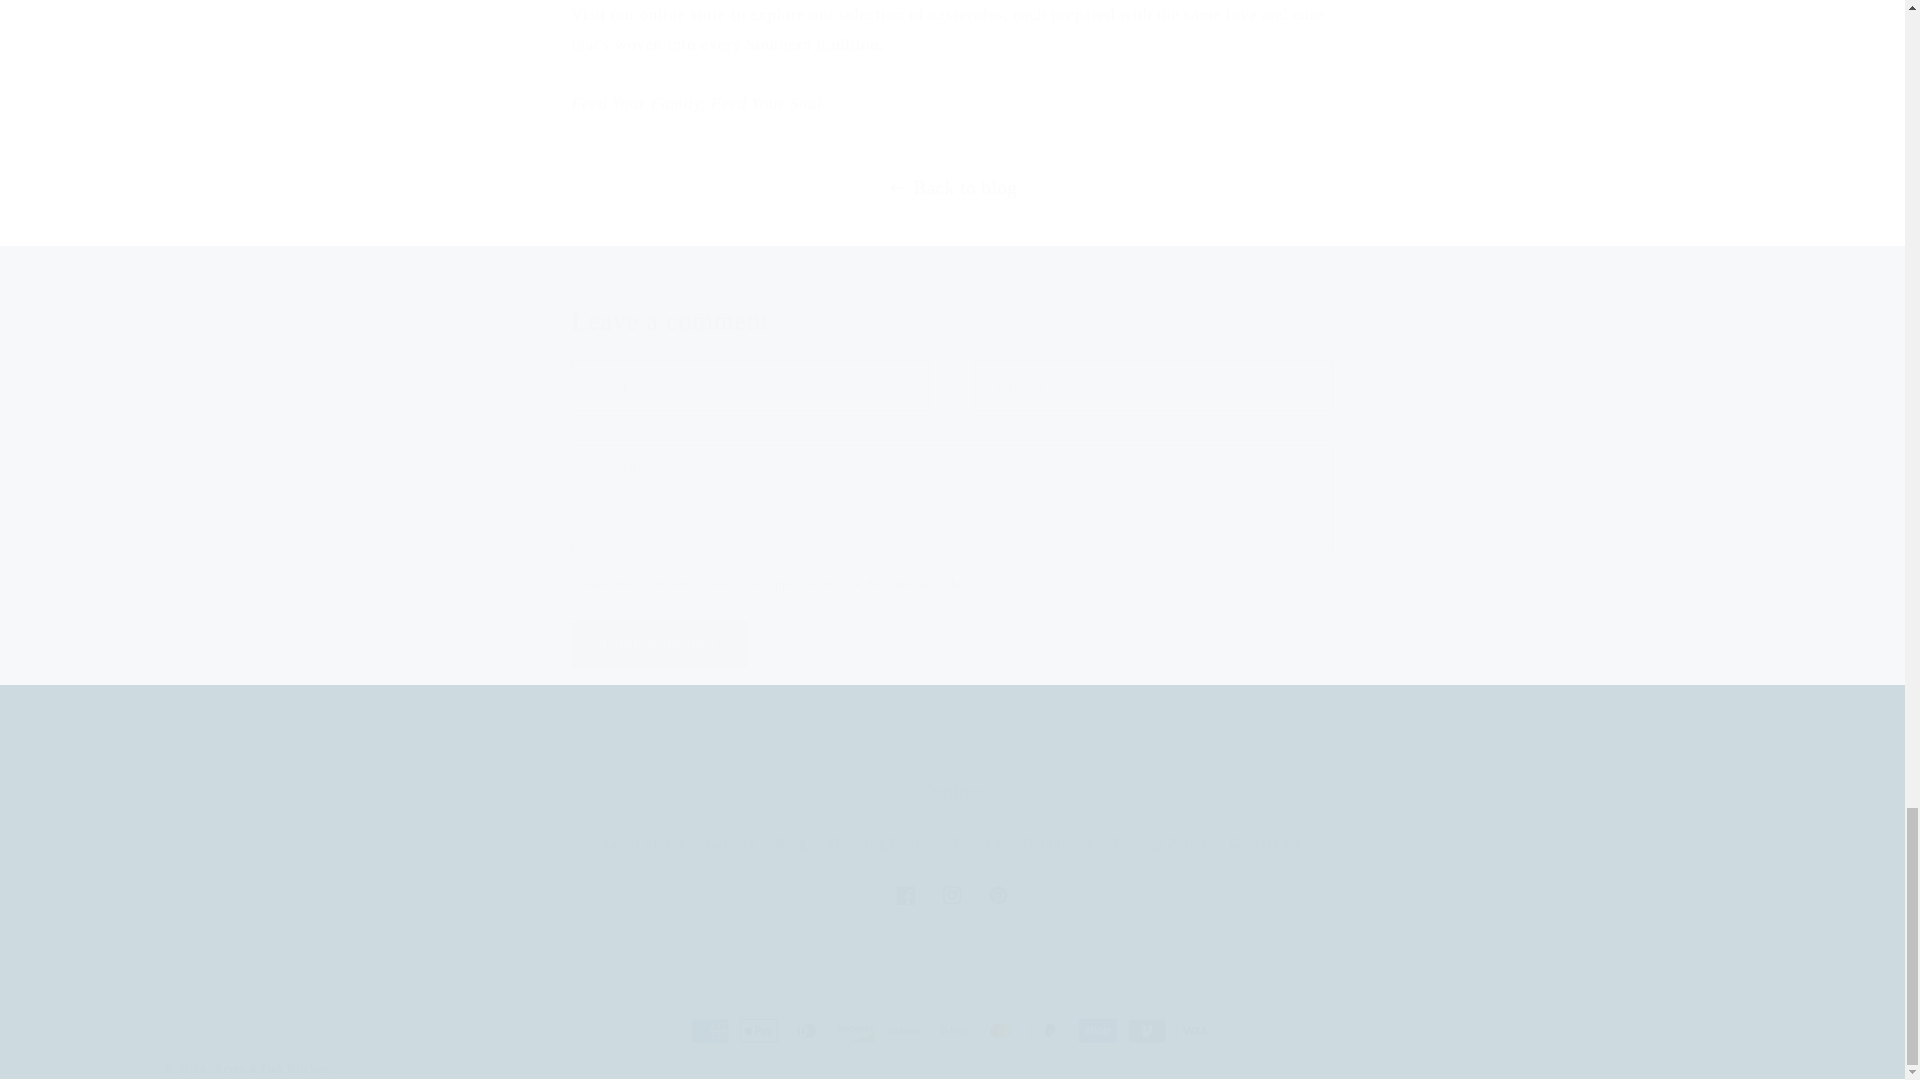  I want to click on Post comment, so click(952, 896).